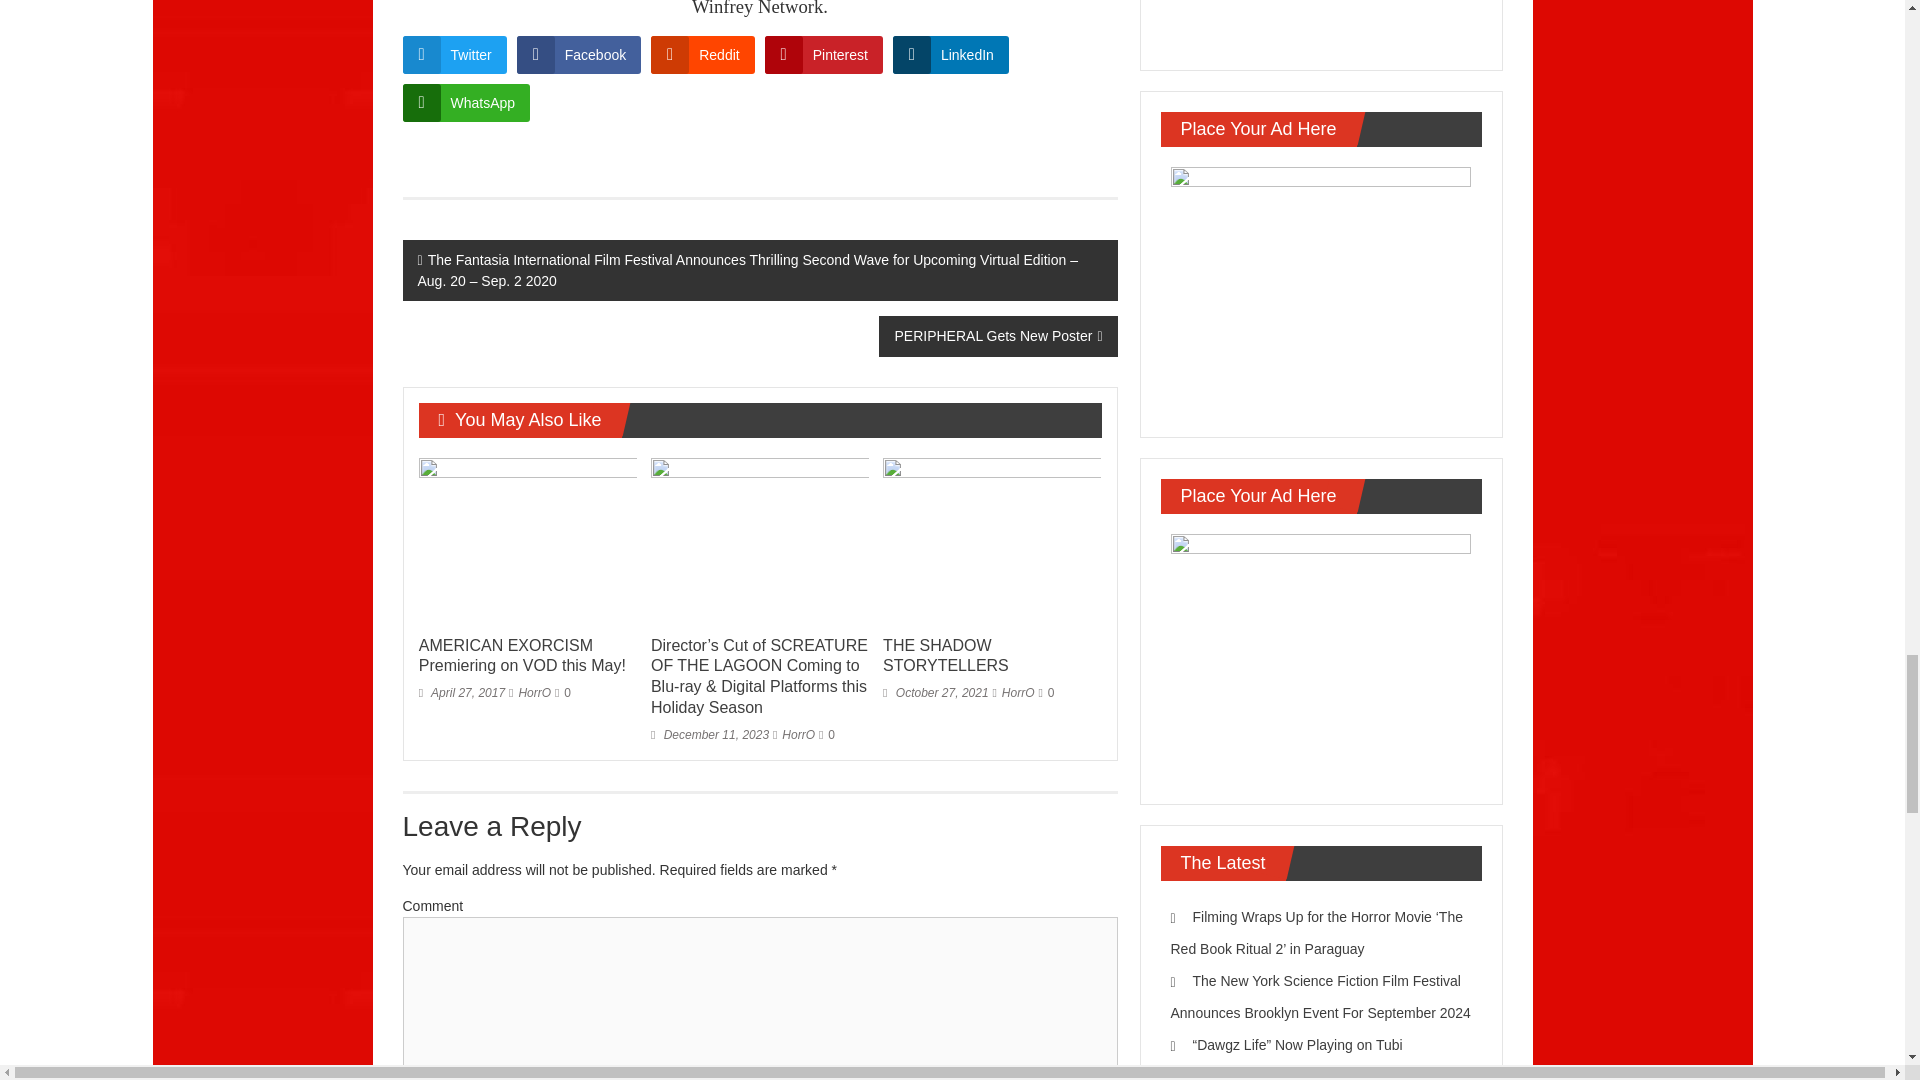 This screenshot has height=1080, width=1920. What do you see at coordinates (798, 734) in the screenshot?
I see `HorrO` at bounding box center [798, 734].